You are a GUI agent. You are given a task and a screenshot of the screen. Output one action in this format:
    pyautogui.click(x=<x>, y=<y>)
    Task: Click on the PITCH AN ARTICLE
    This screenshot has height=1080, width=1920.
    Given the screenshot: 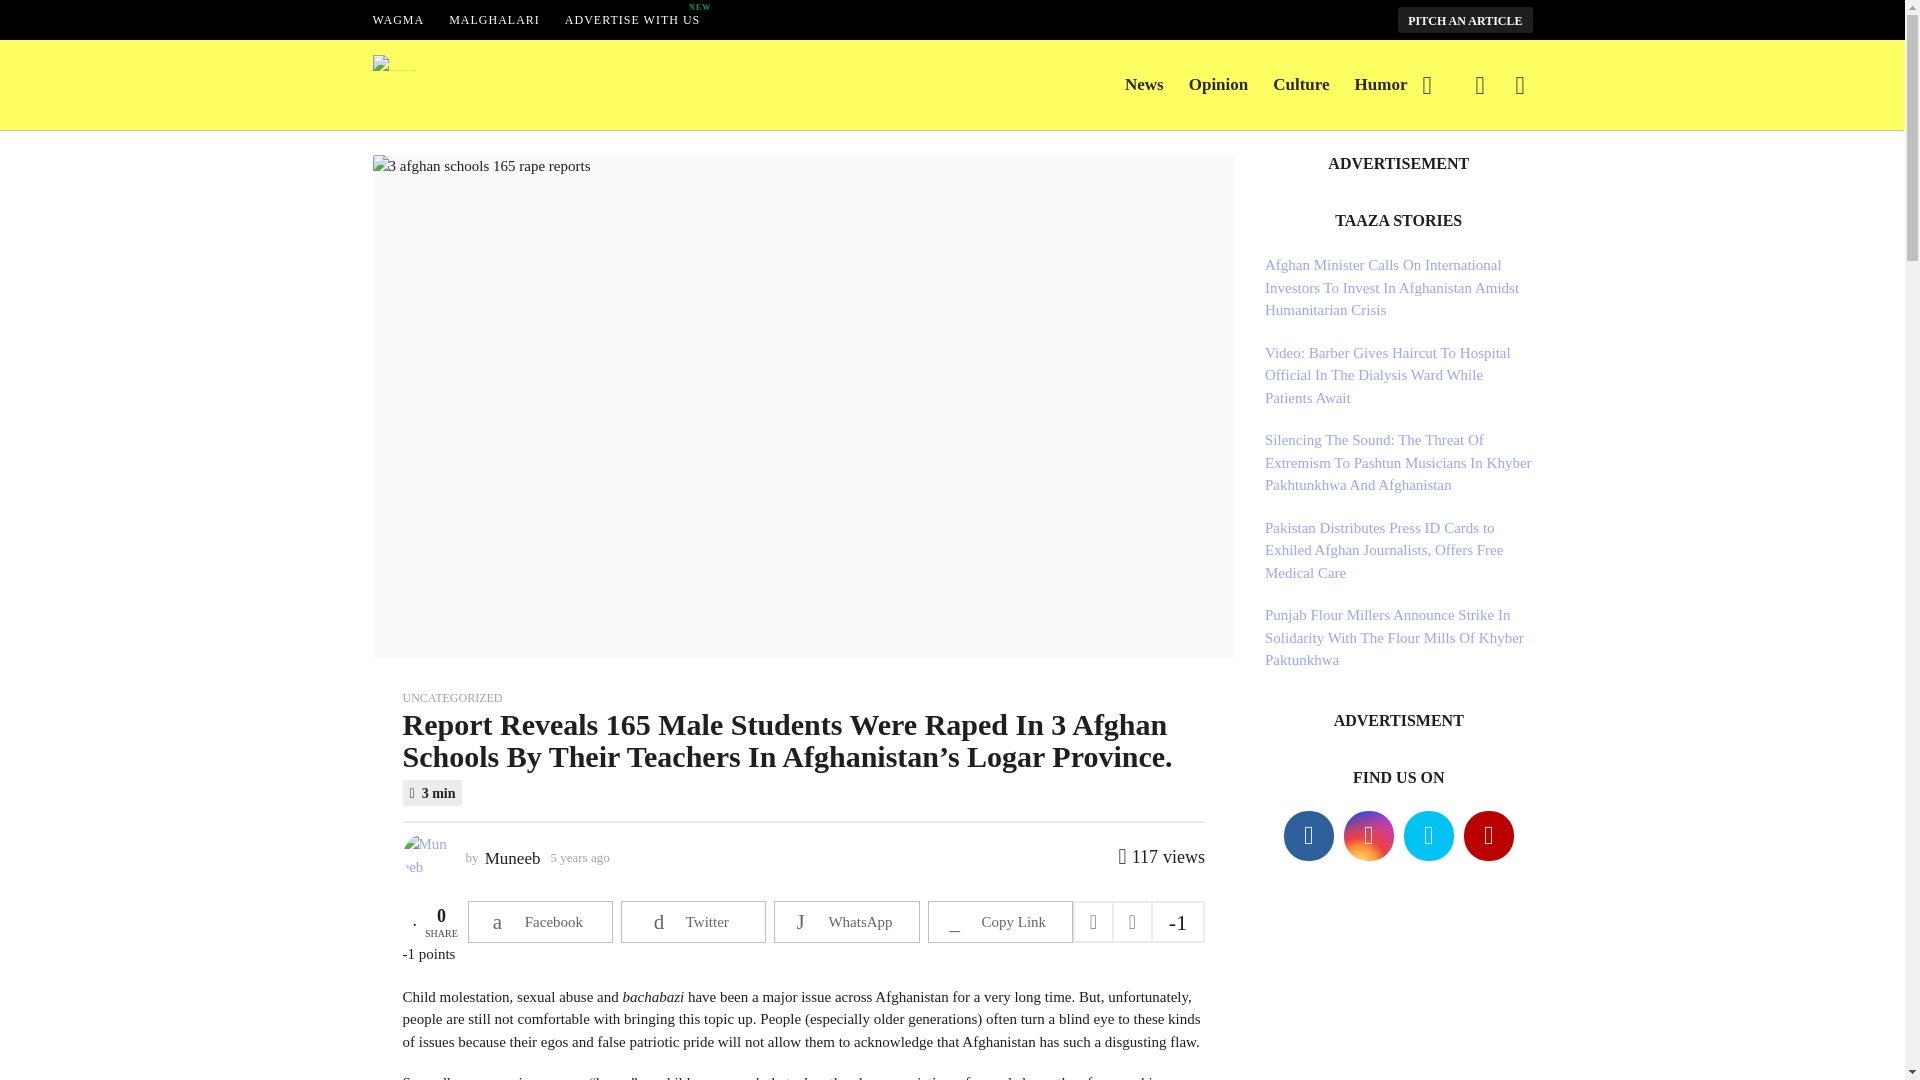 What is the action you would take?
    pyautogui.click(x=1381, y=84)
    